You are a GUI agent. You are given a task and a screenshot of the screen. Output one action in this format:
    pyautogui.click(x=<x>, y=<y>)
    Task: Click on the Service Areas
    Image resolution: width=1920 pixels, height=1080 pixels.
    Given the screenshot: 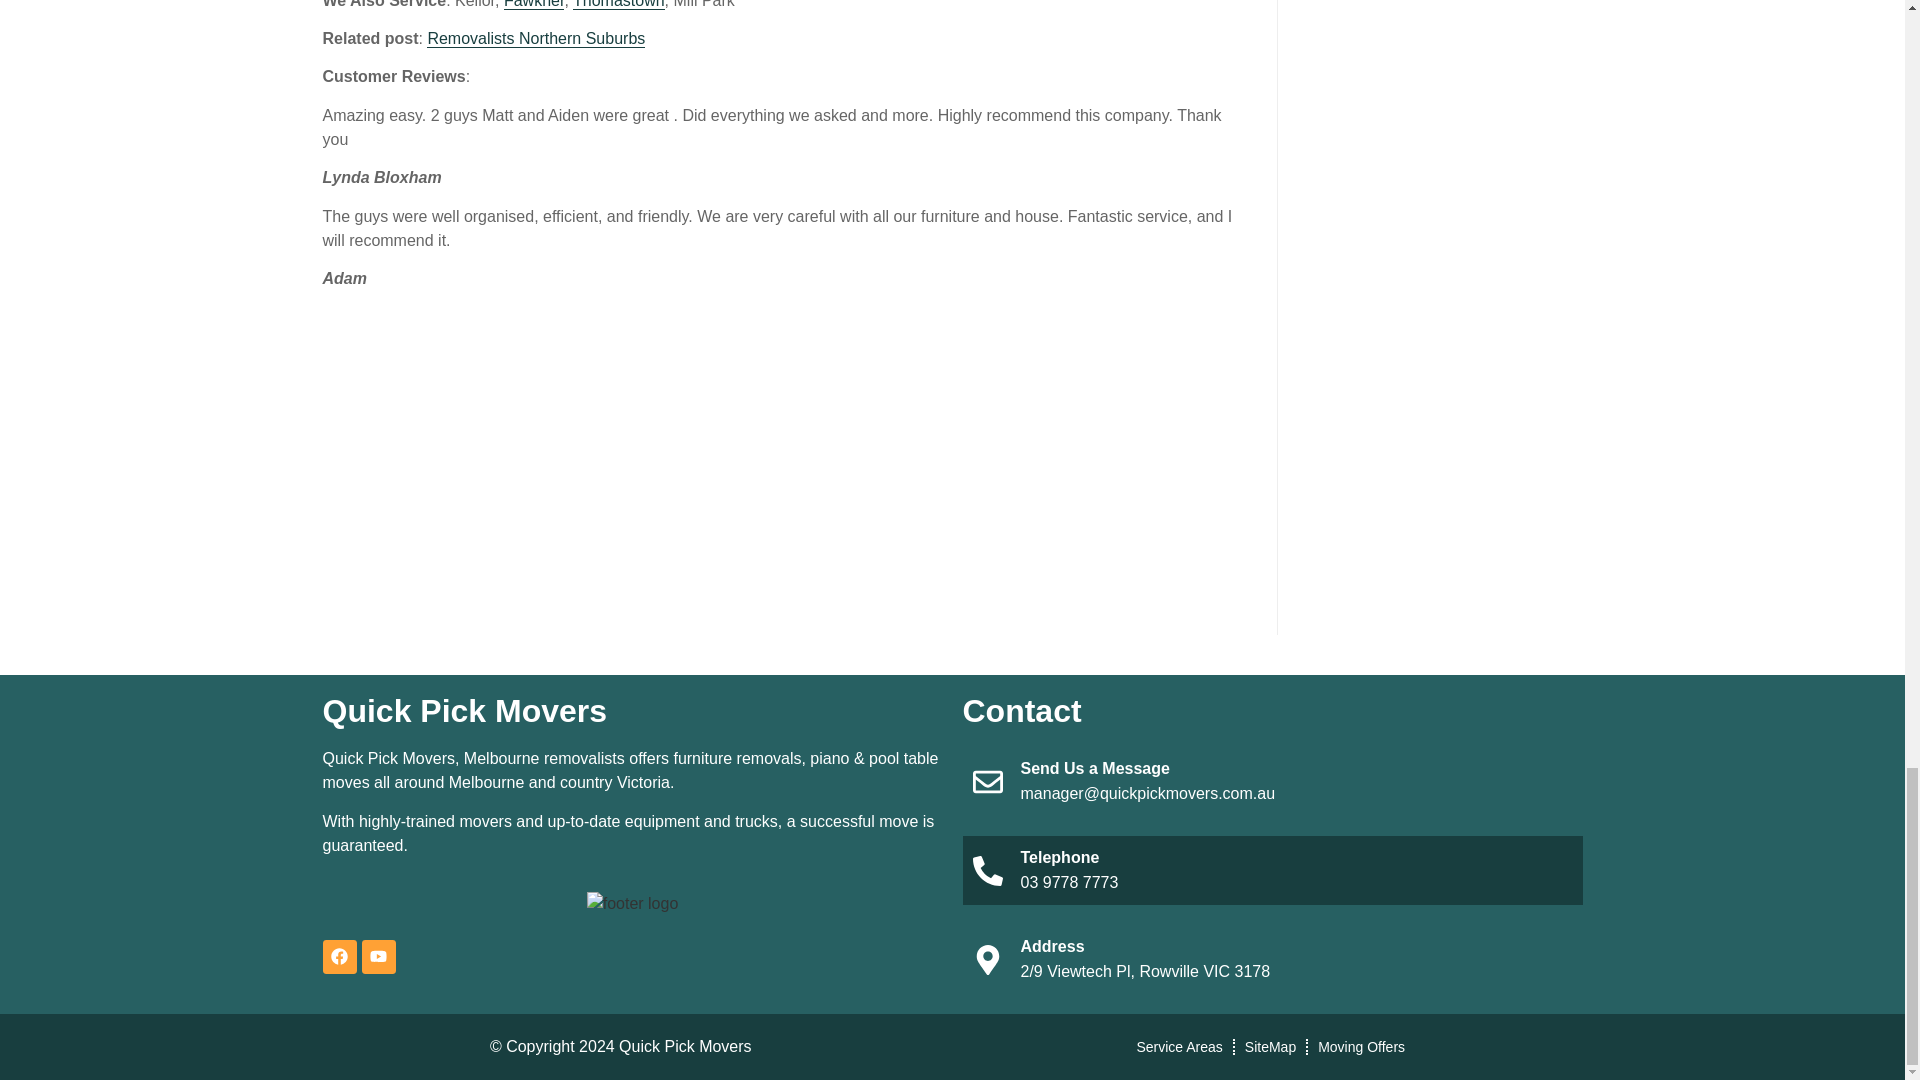 What is the action you would take?
    pyautogui.click(x=1178, y=1046)
    